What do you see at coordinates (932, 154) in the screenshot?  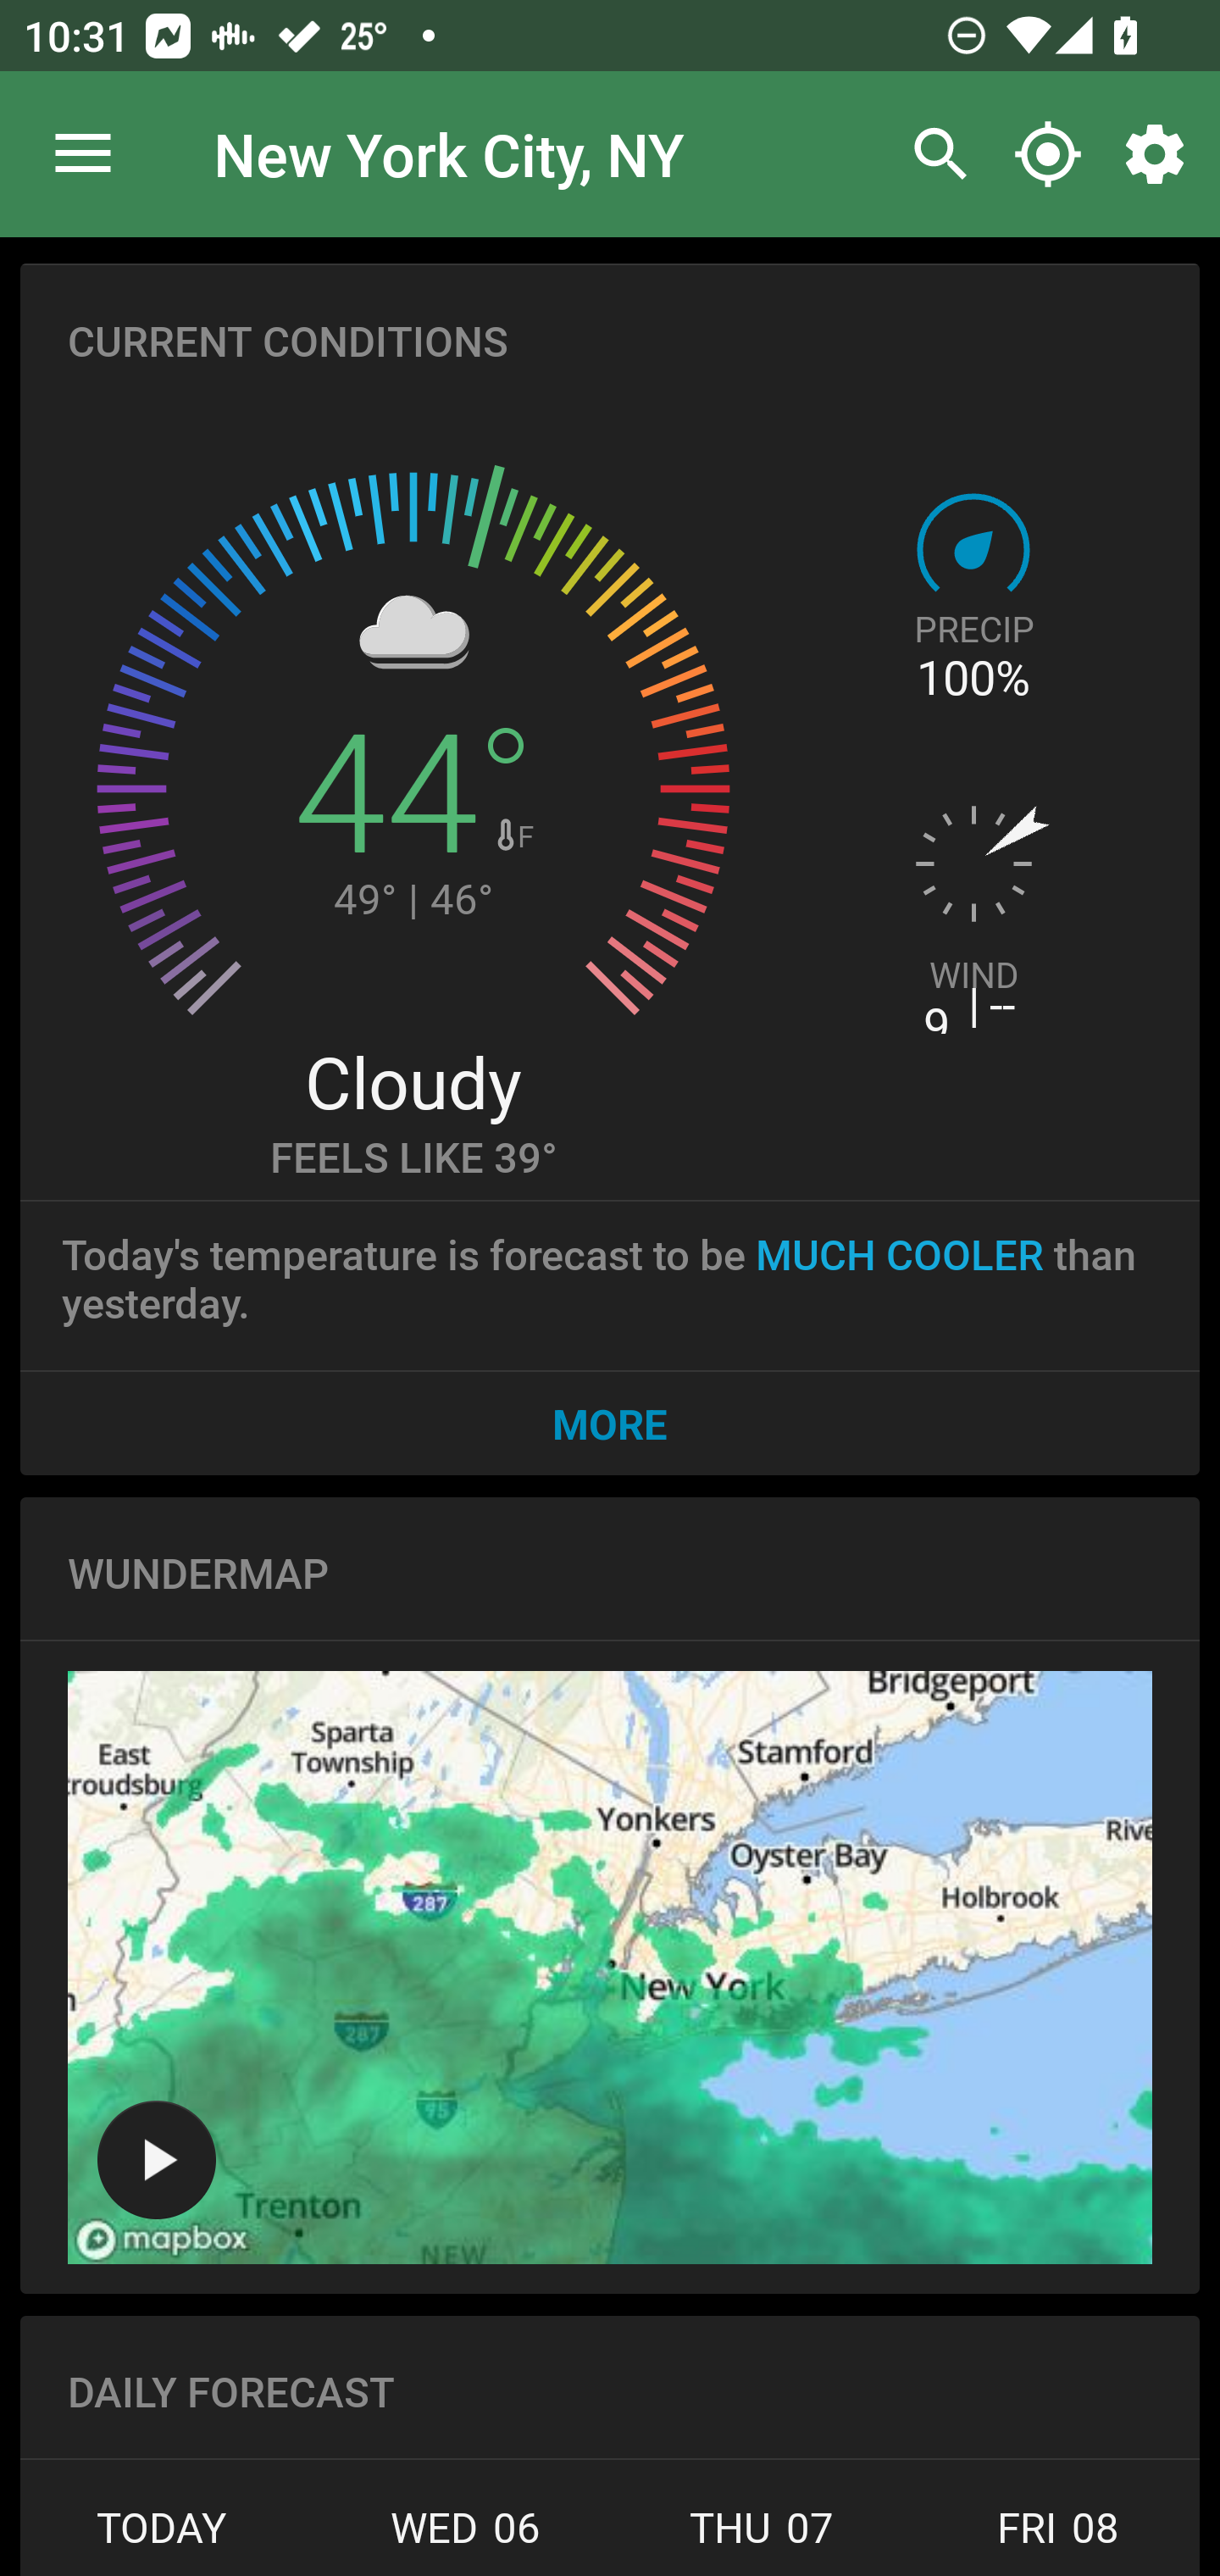 I see `Search for location` at bounding box center [932, 154].